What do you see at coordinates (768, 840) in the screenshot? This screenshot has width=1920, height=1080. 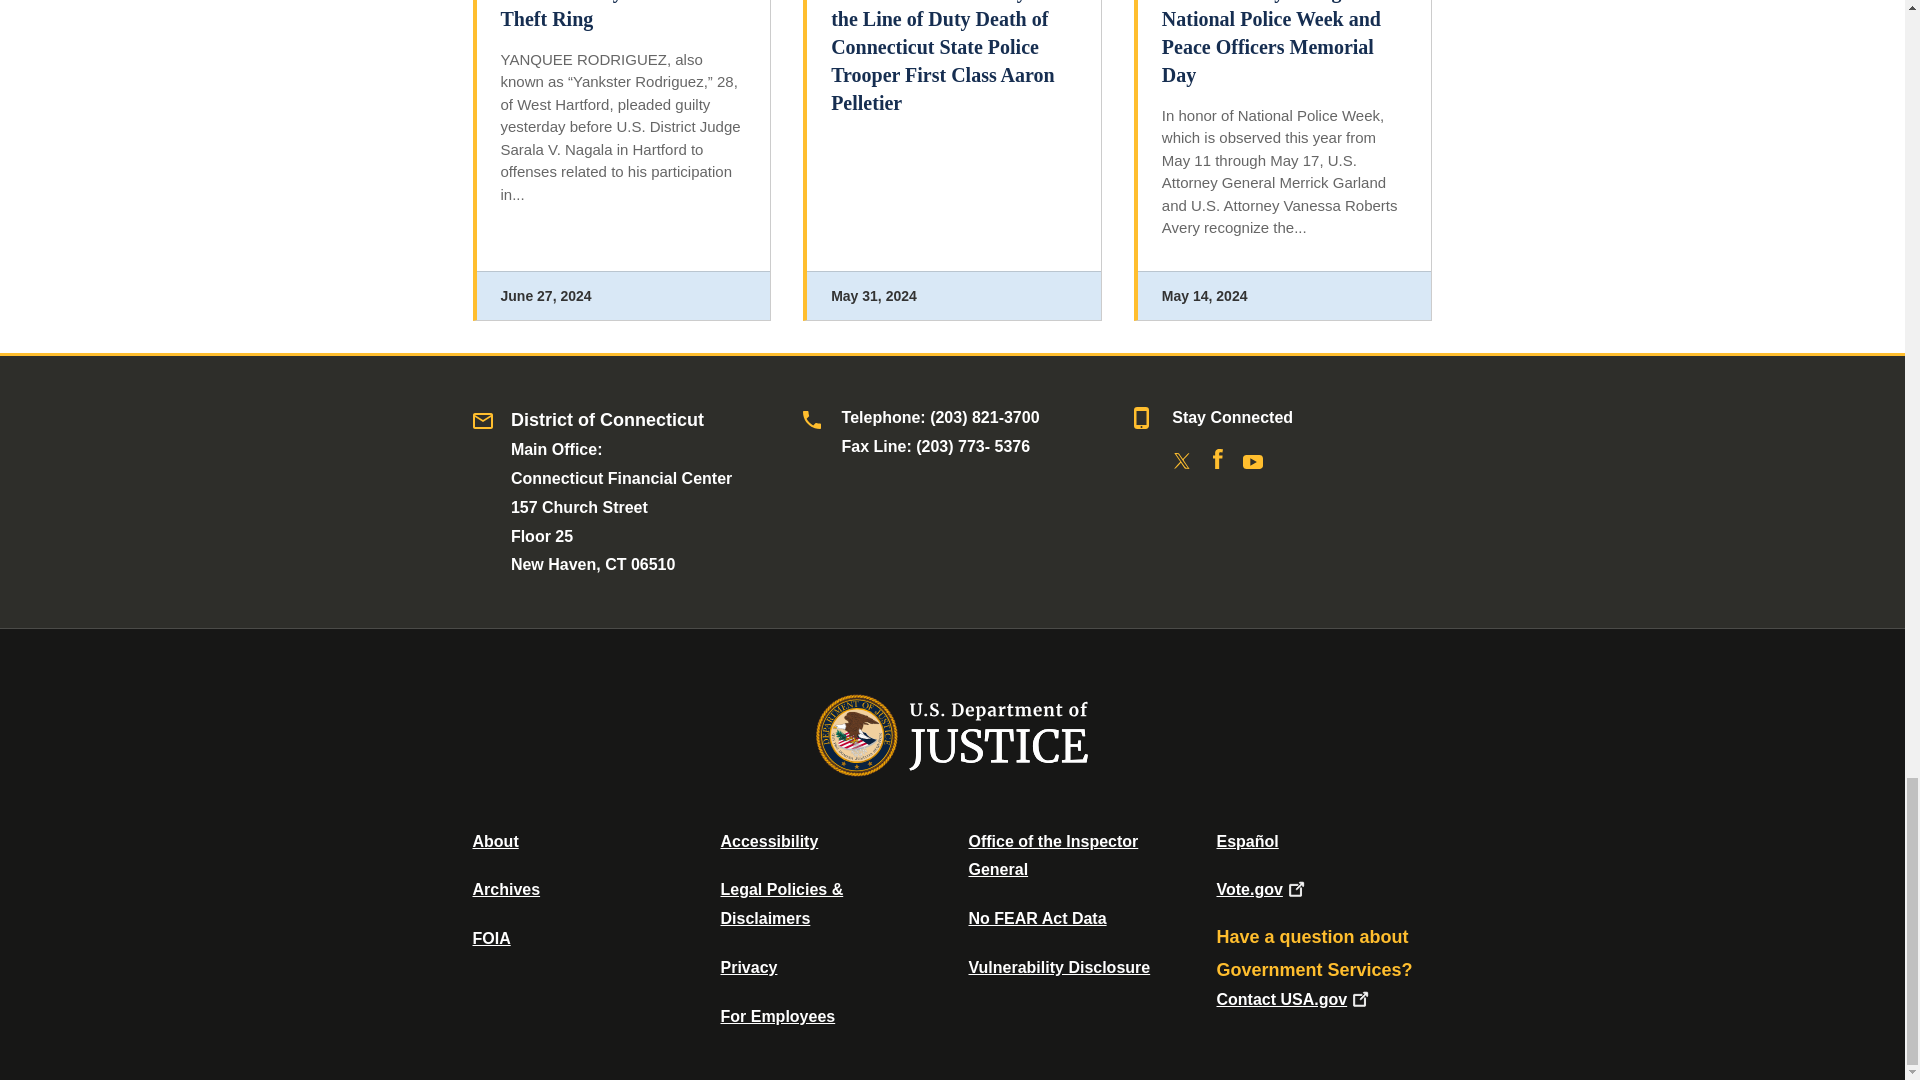 I see `Accessibility Statement` at bounding box center [768, 840].